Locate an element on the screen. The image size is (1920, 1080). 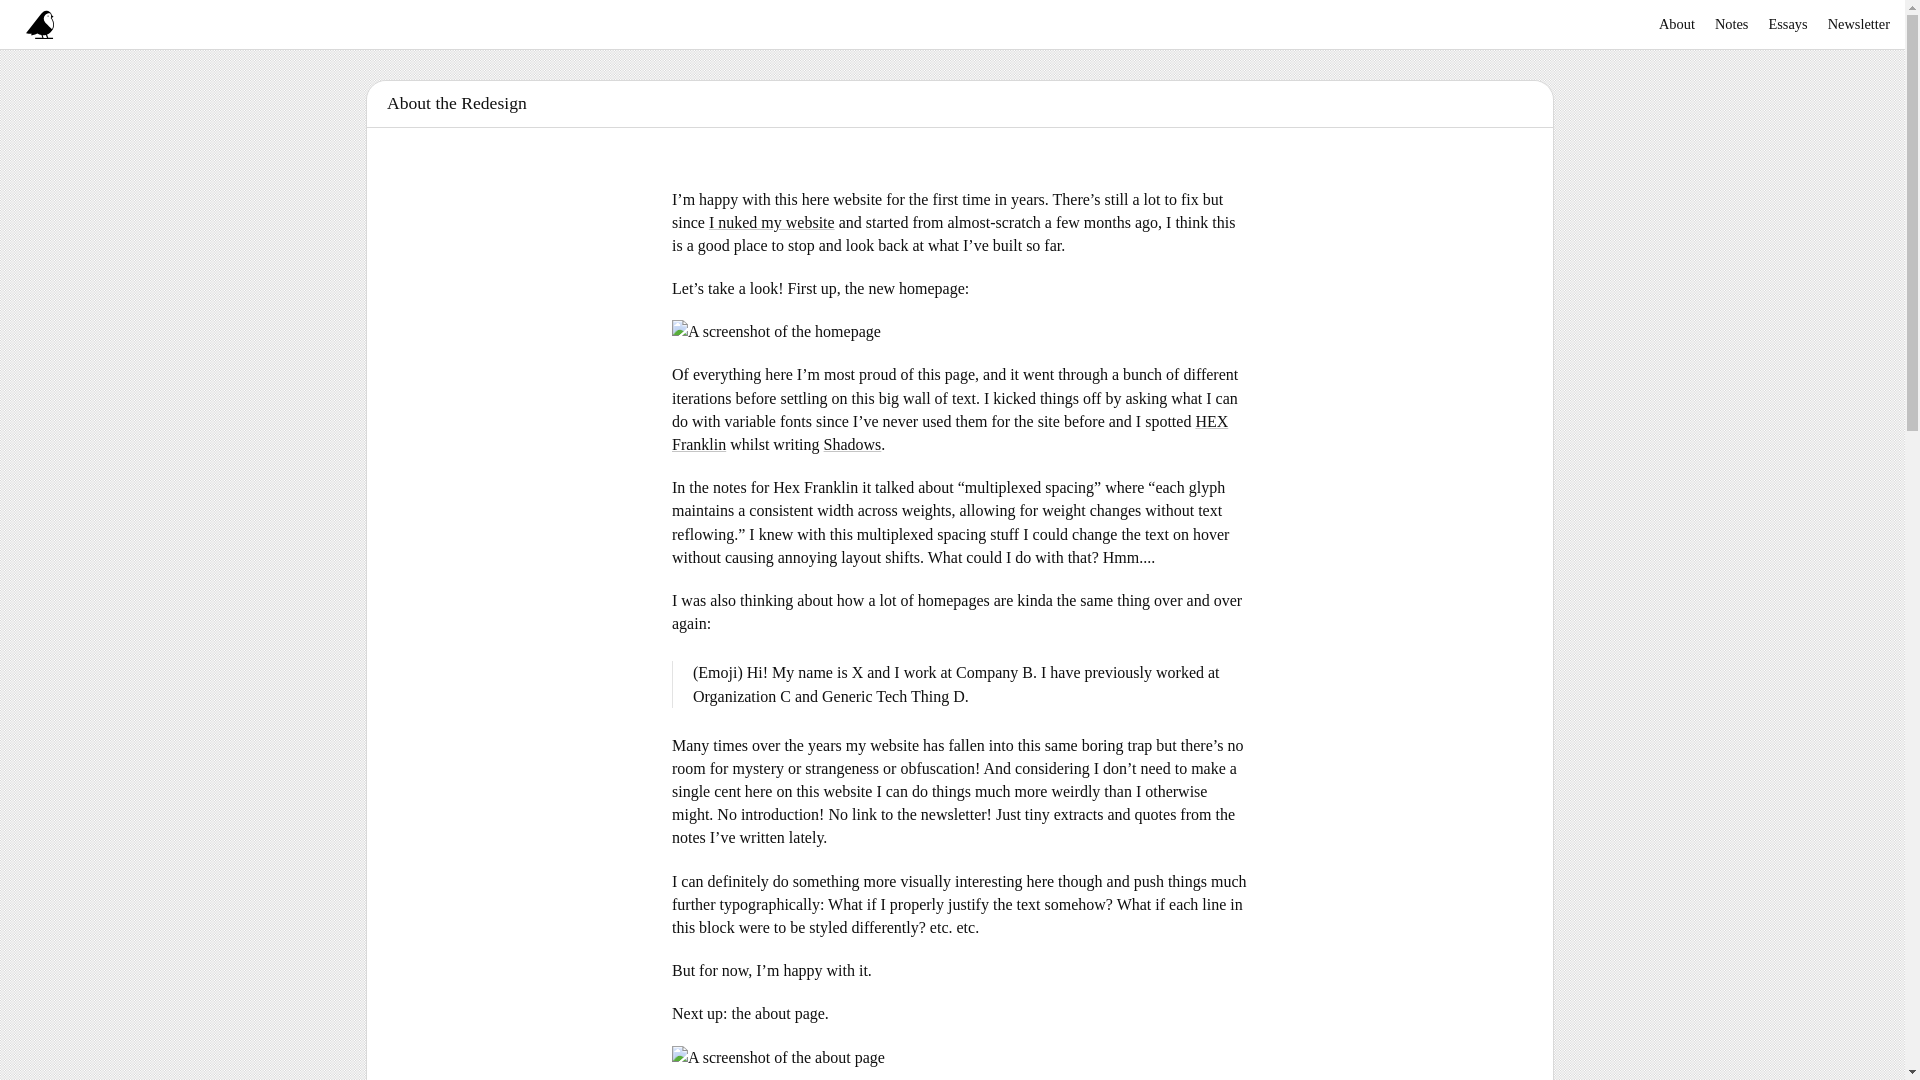
Home is located at coordinates (39, 24).